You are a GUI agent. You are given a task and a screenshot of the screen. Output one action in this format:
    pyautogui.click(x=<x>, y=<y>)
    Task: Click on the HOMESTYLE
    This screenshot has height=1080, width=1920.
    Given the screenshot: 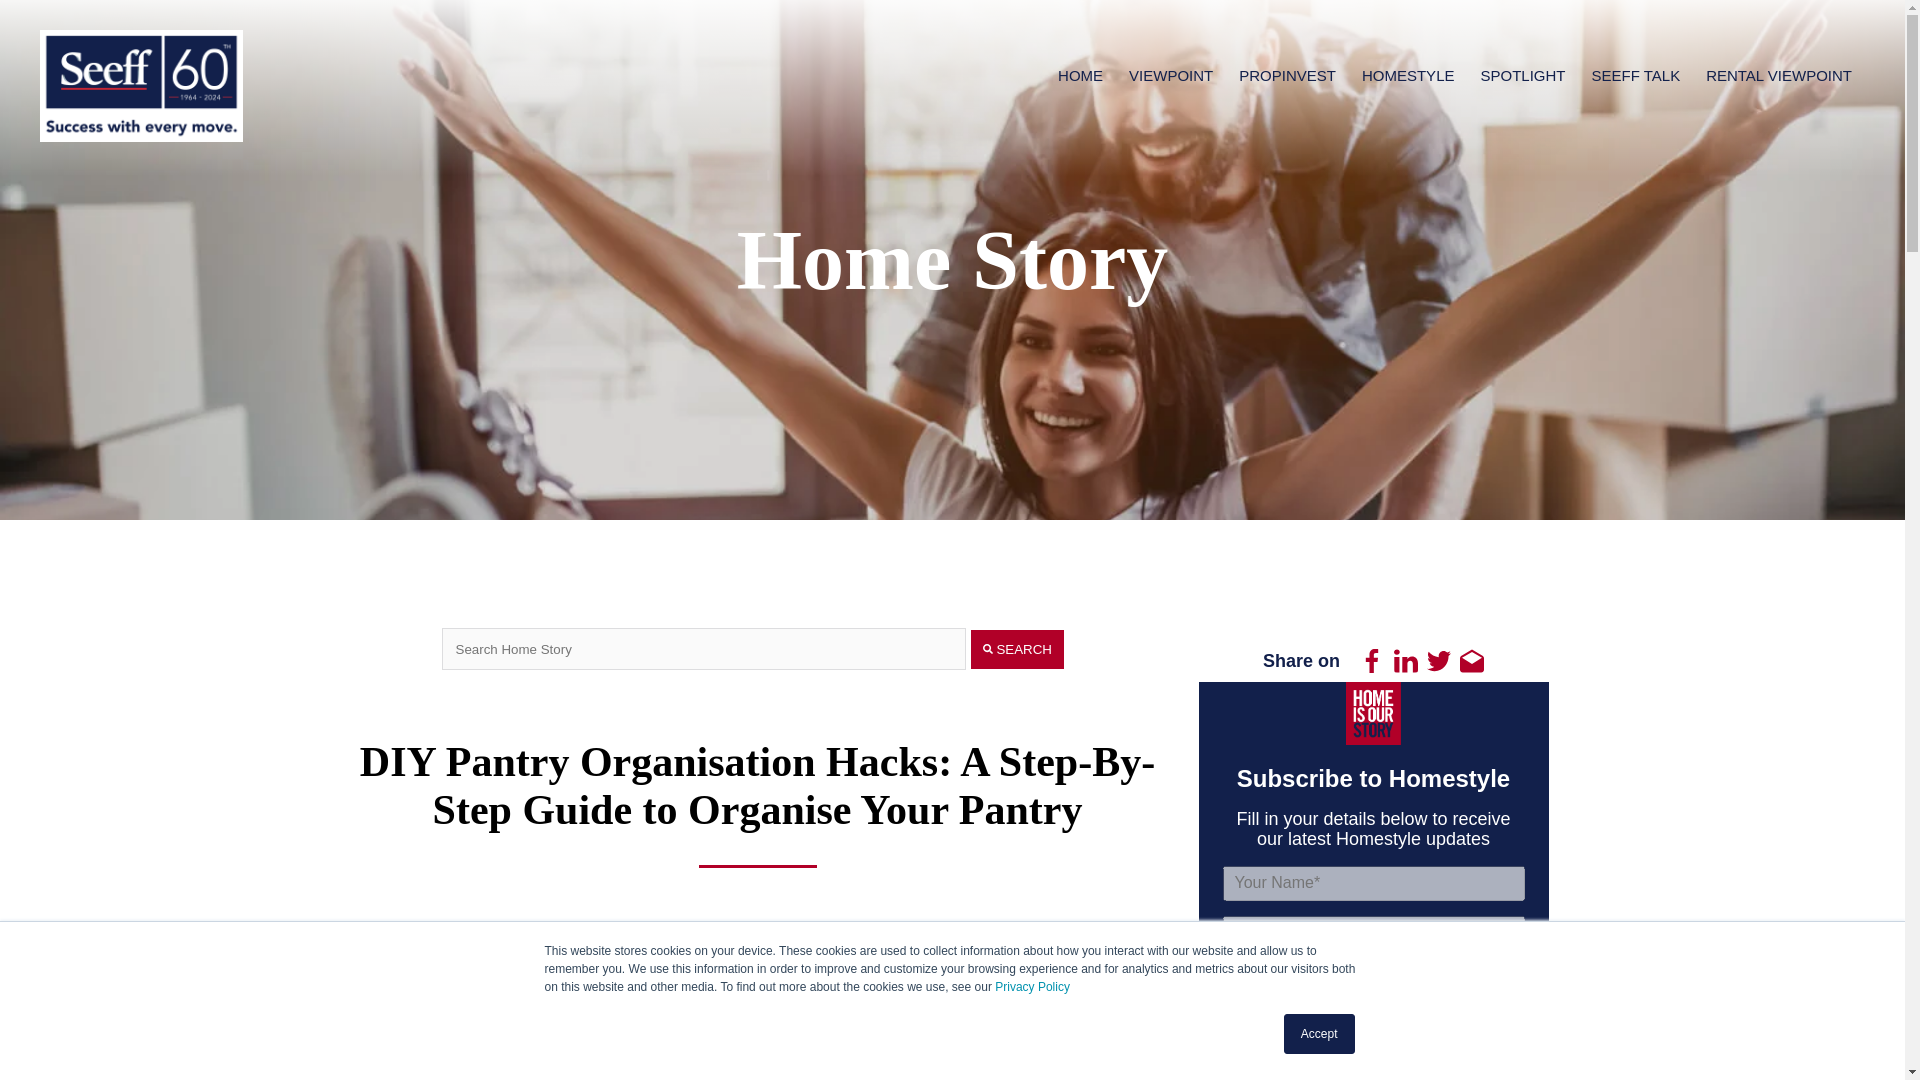 What is the action you would take?
    pyautogui.click(x=1408, y=75)
    